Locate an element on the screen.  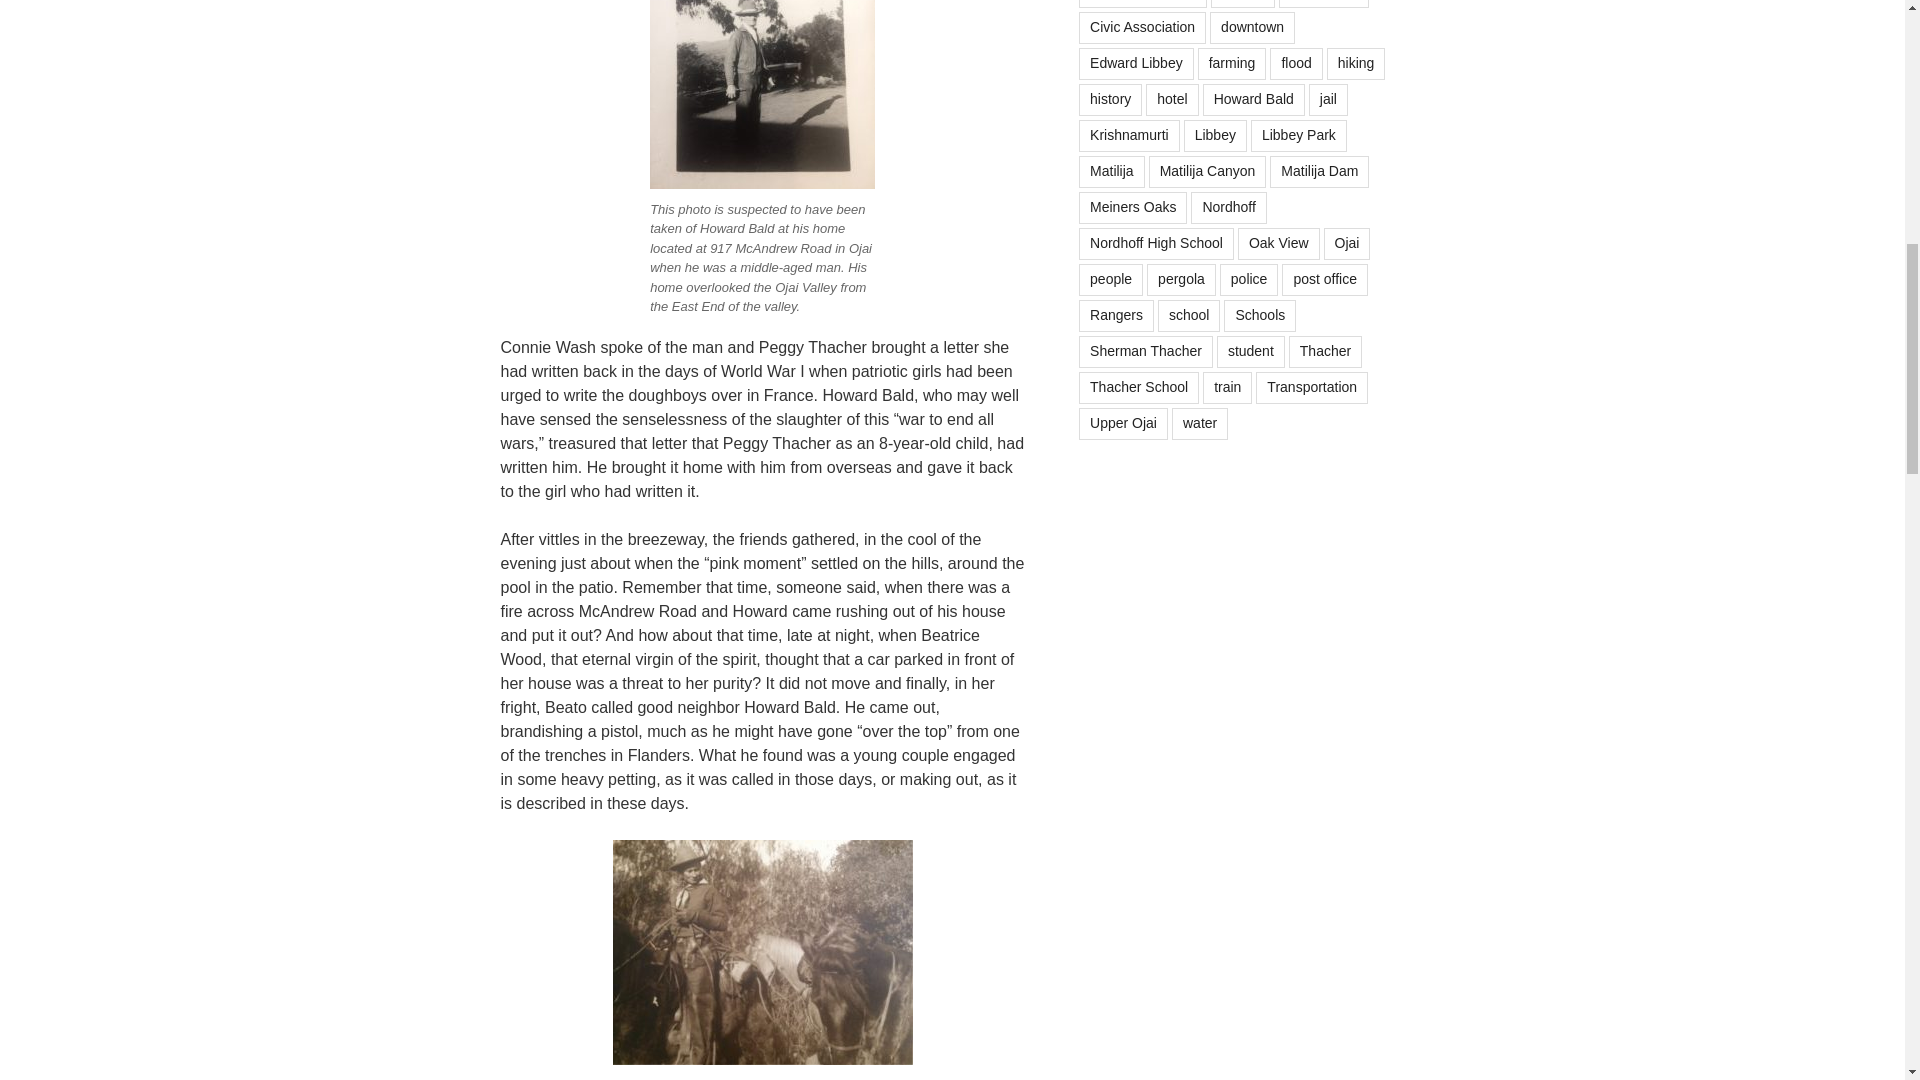
downtown is located at coordinates (1252, 28).